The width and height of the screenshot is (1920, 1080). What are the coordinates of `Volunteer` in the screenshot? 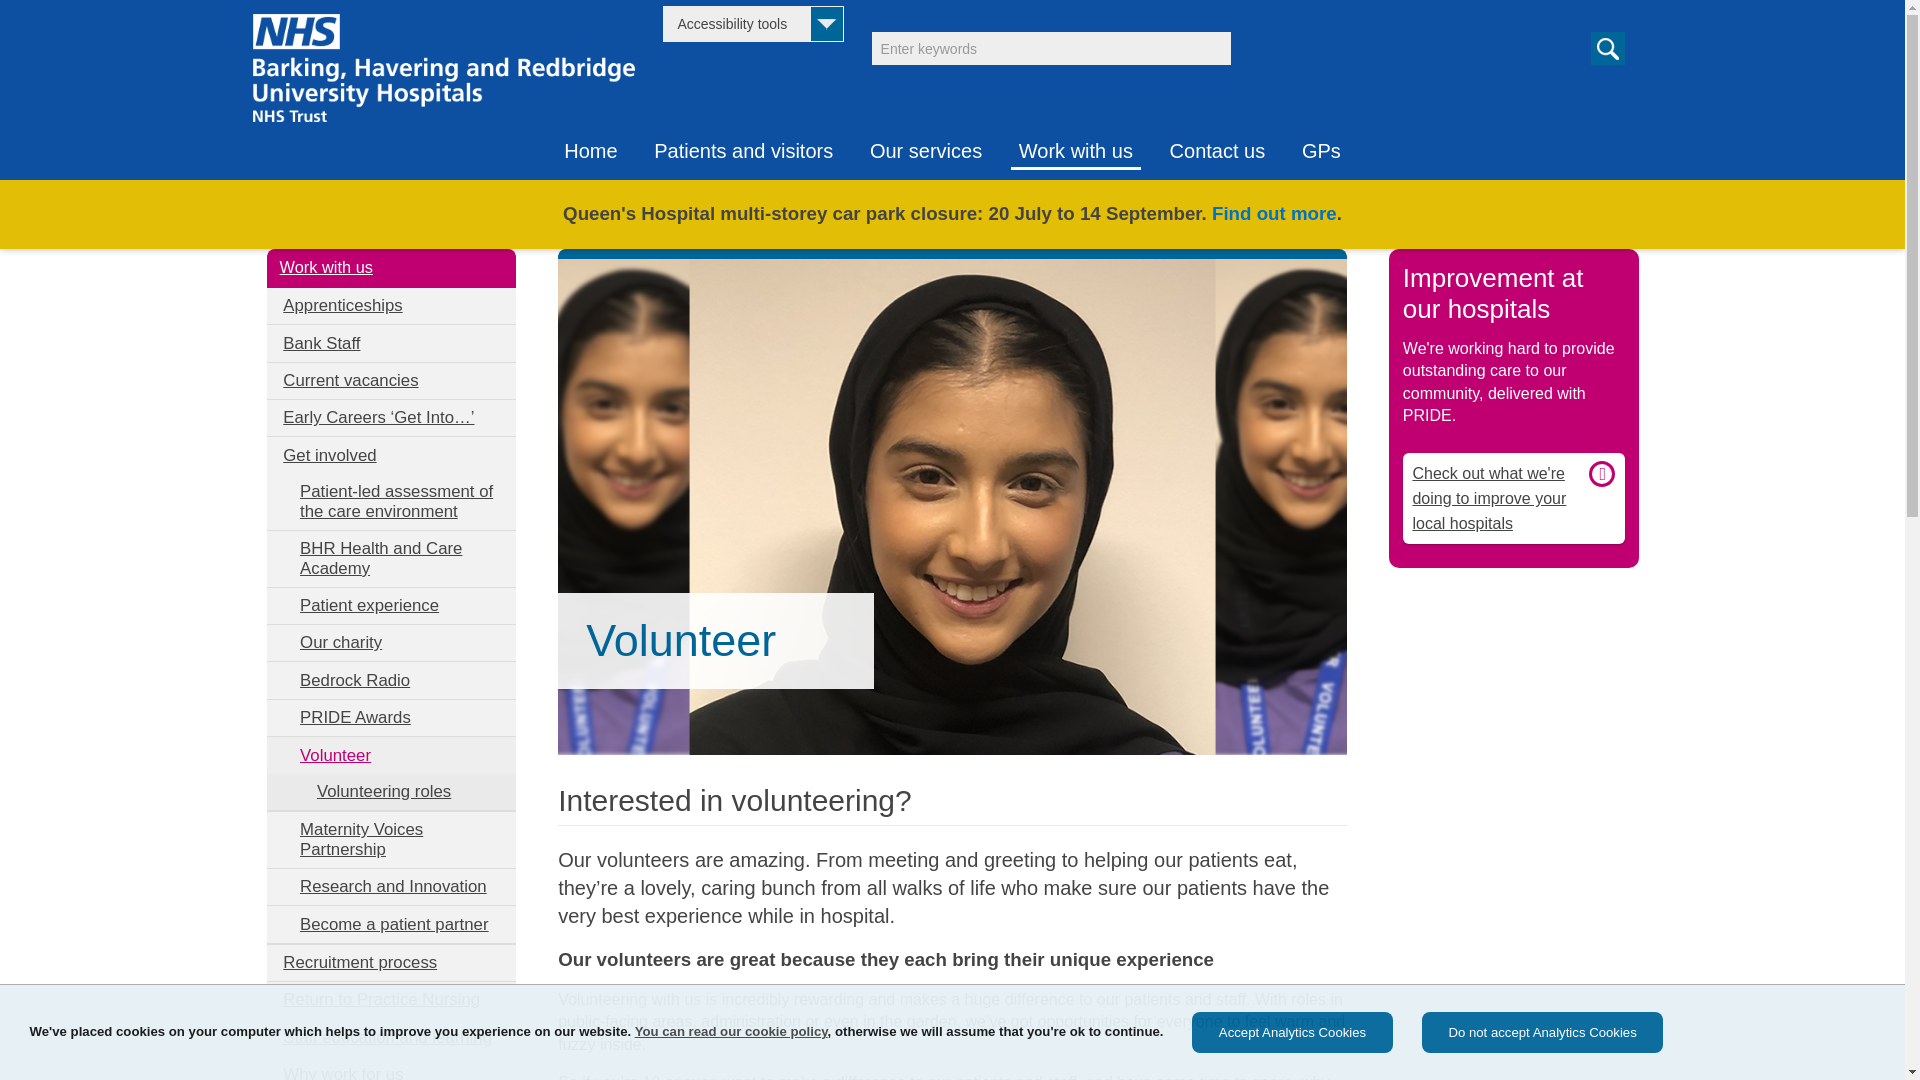 It's located at (391, 754).